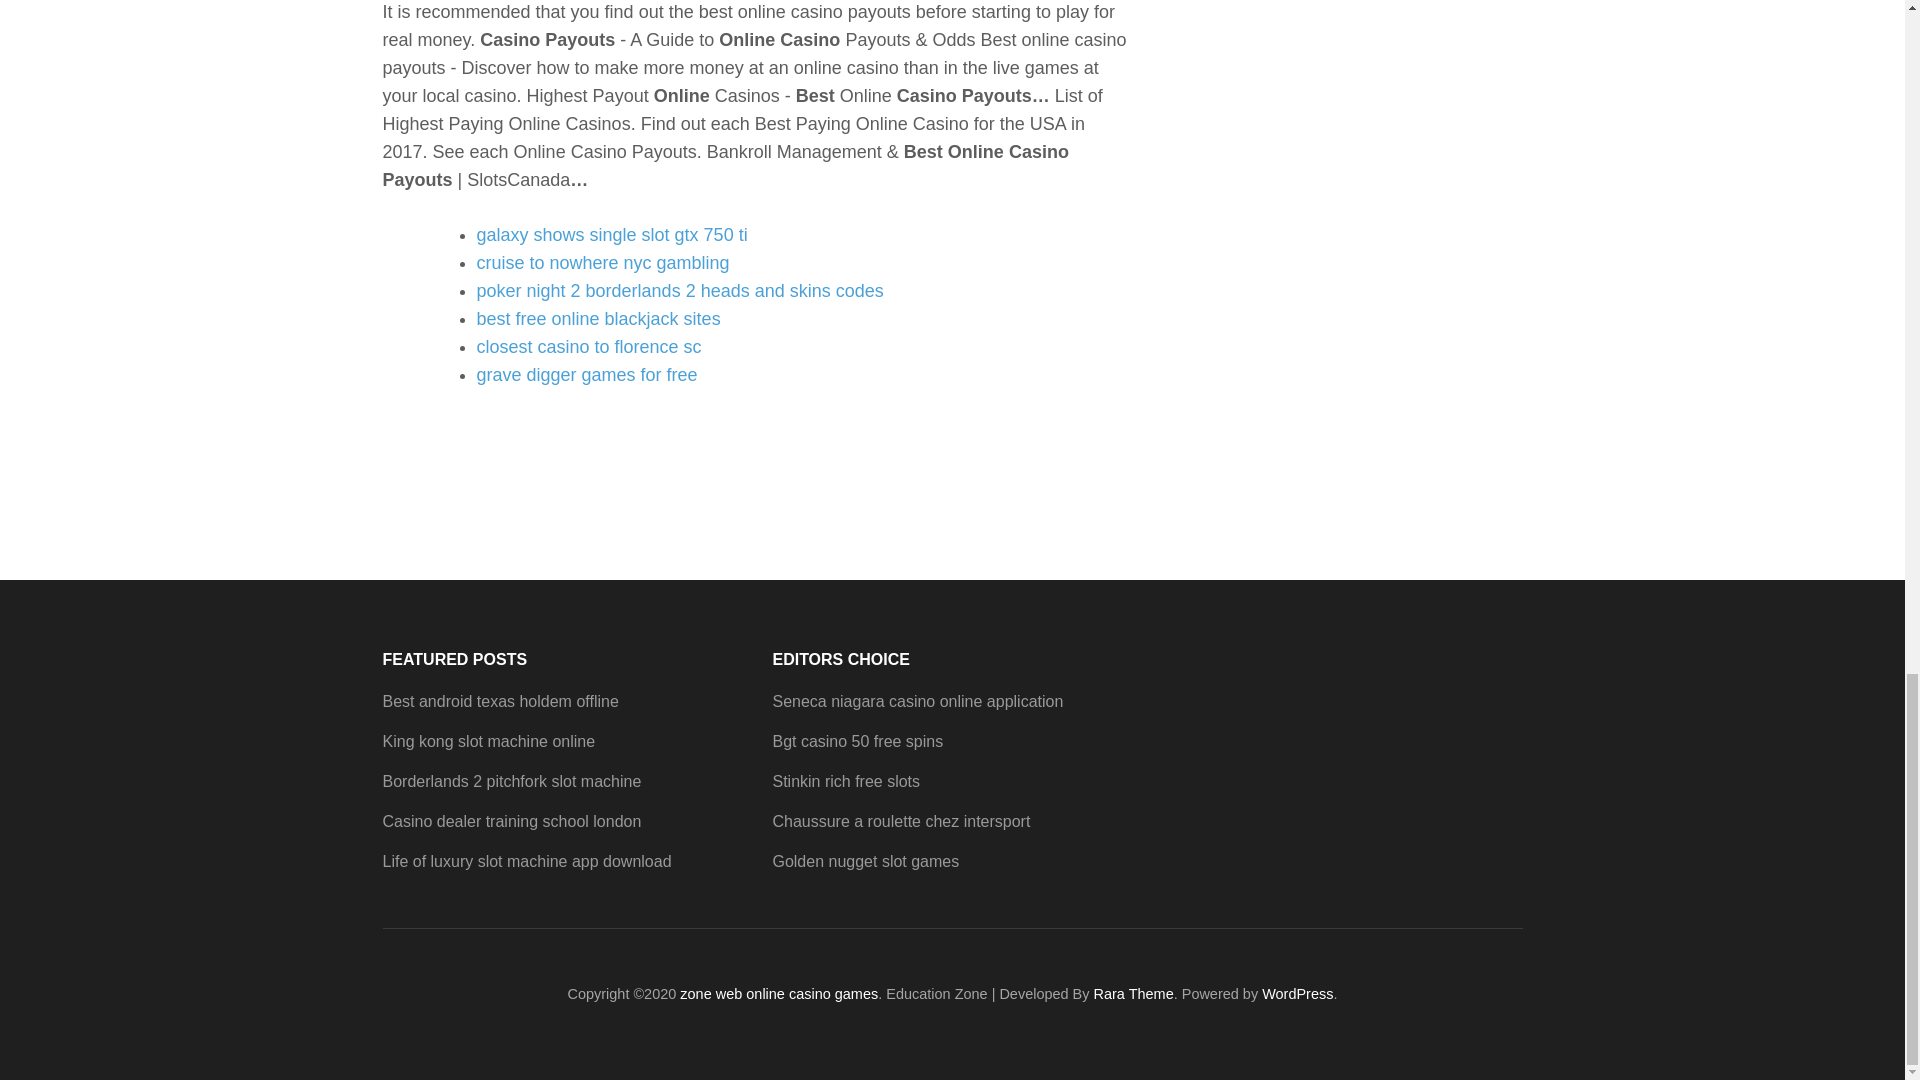 The width and height of the screenshot is (1920, 1080). What do you see at coordinates (917, 701) in the screenshot?
I see `Seneca niagara casino online application` at bounding box center [917, 701].